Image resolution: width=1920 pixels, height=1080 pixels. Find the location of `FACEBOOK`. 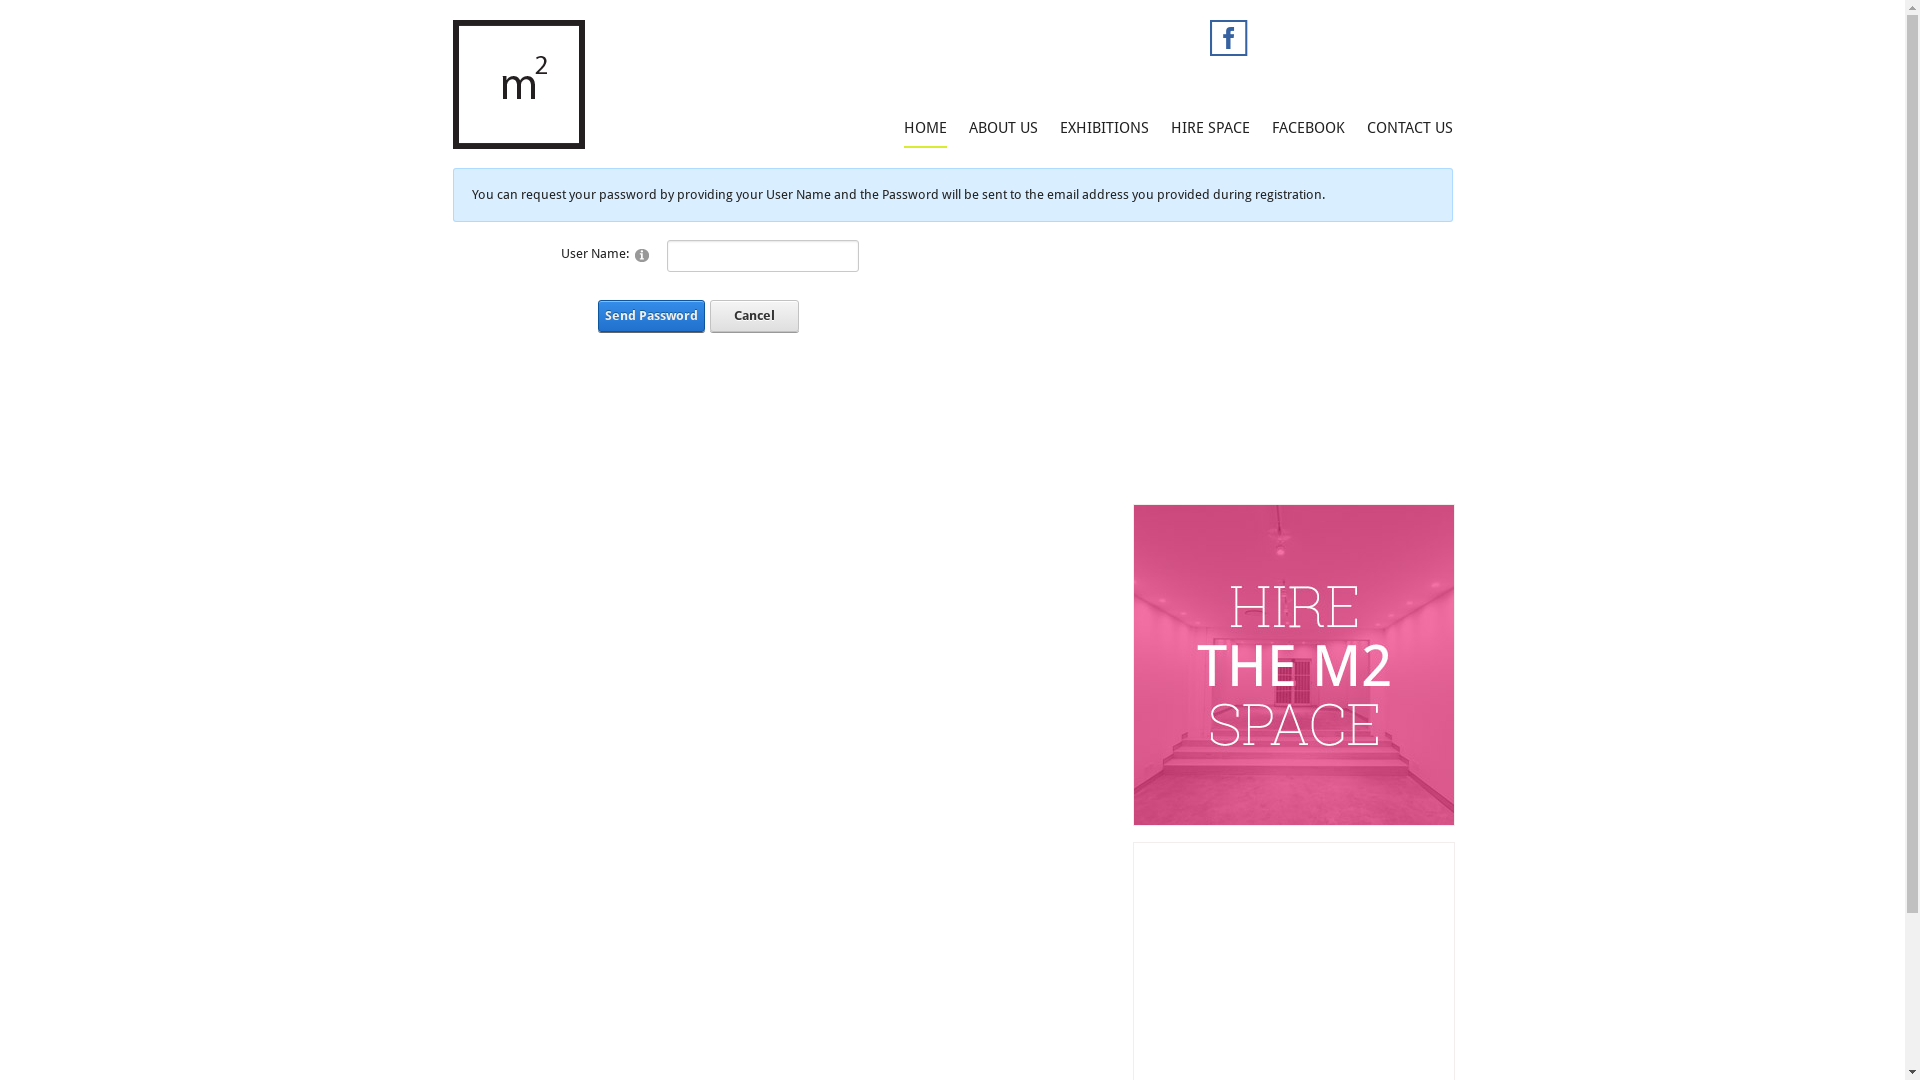

FACEBOOK is located at coordinates (1308, 128).